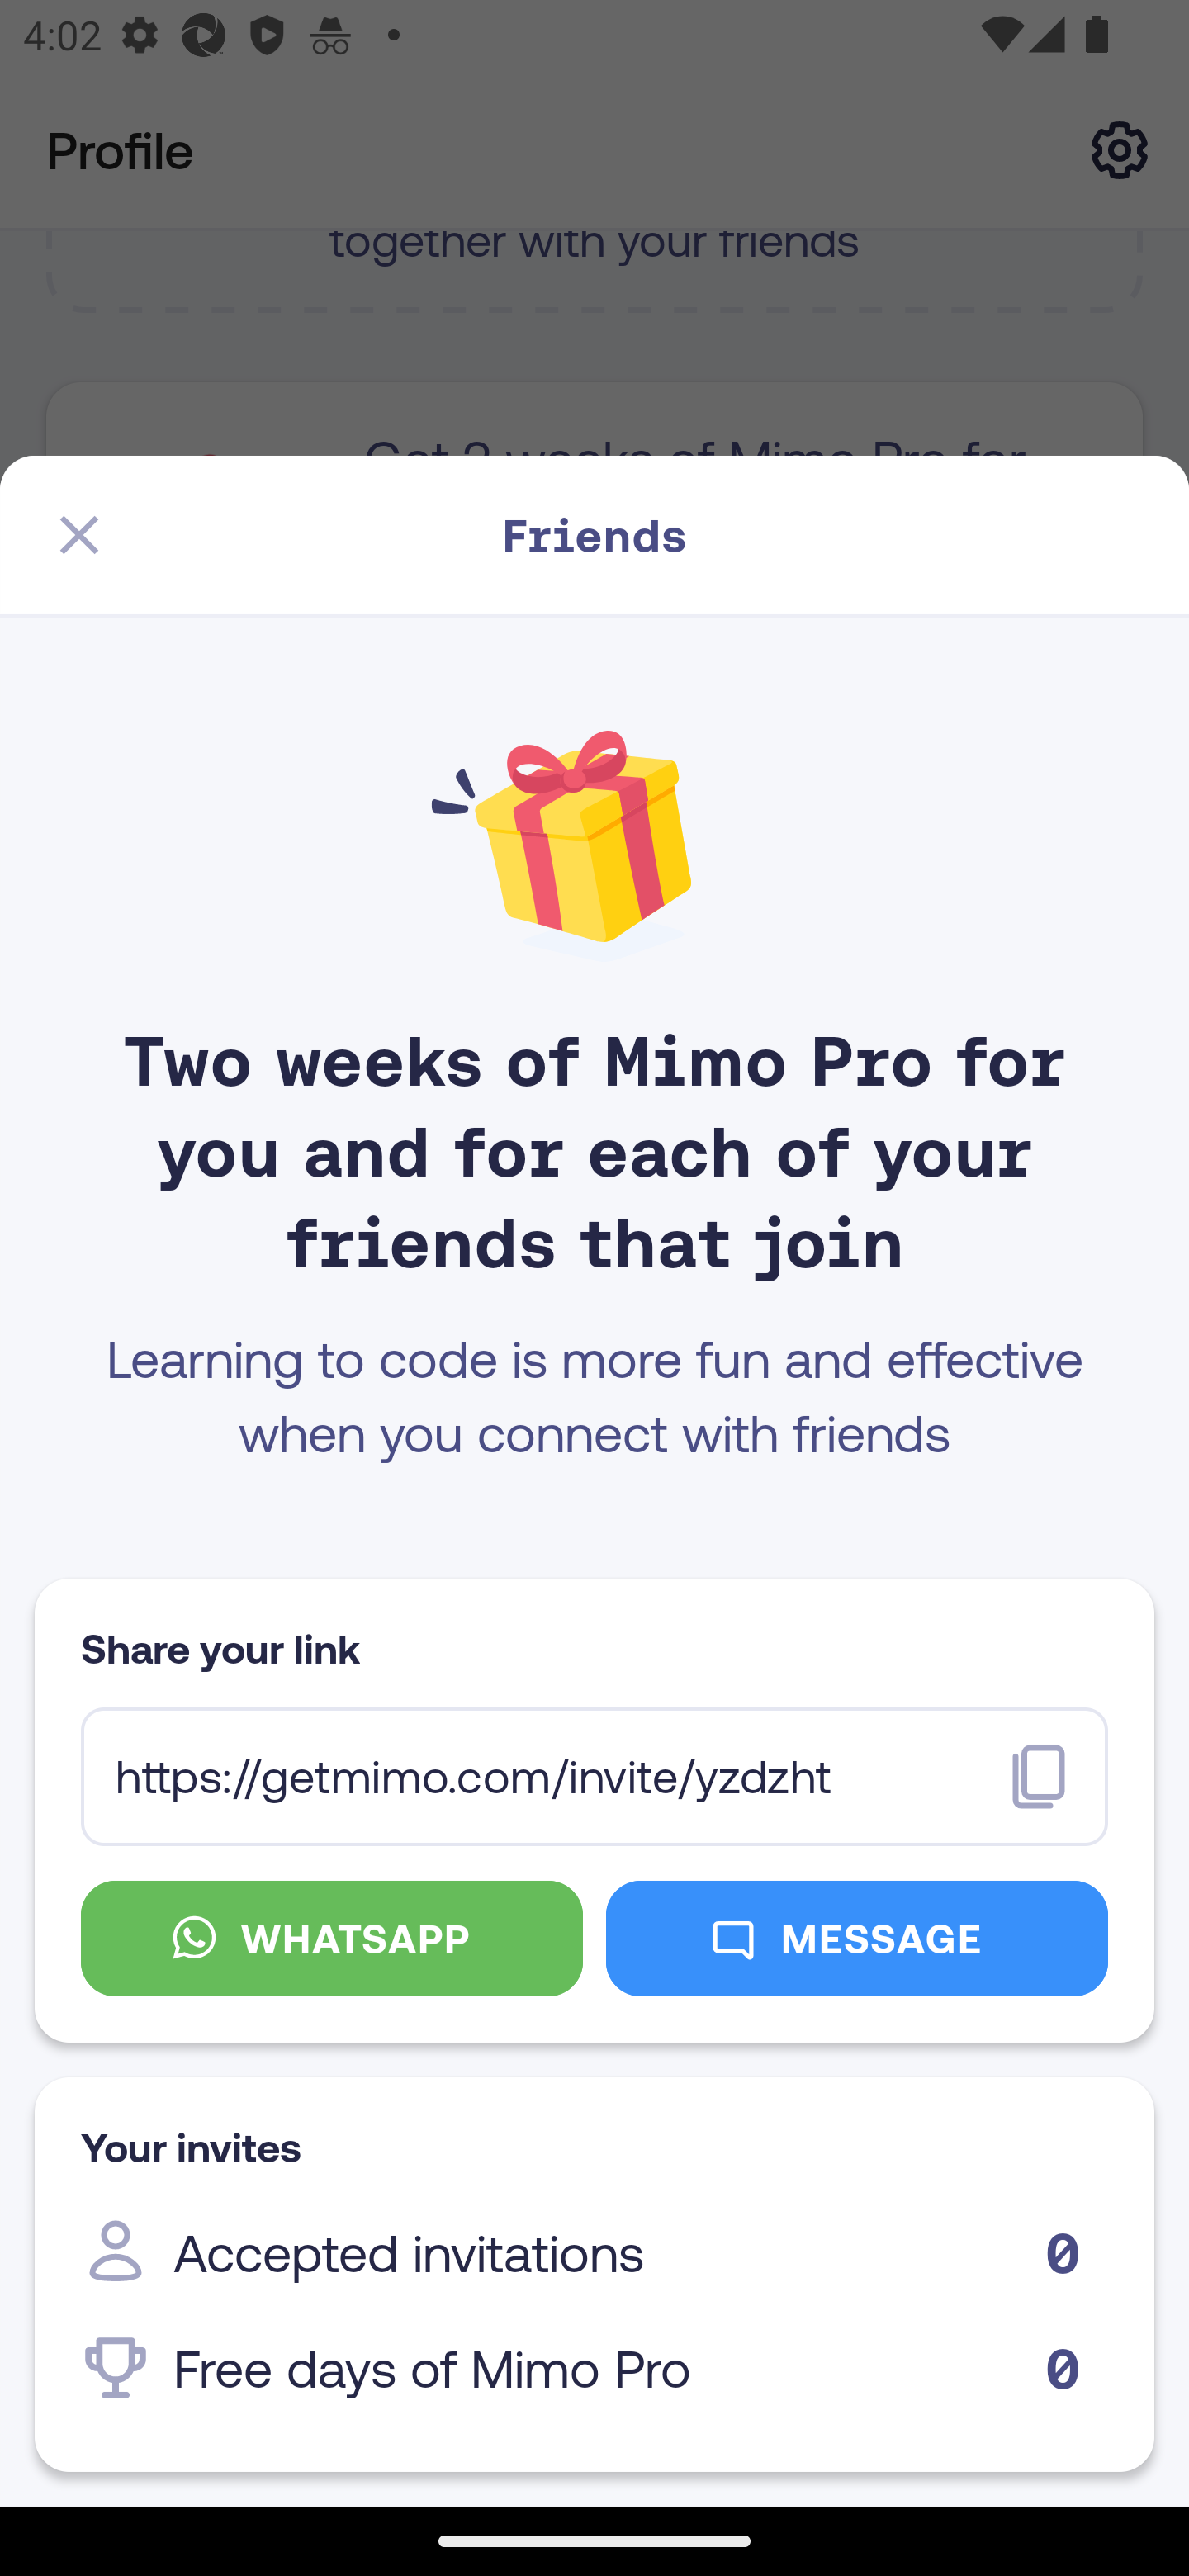 The width and height of the screenshot is (1189, 2576). Describe the element at coordinates (79, 535) in the screenshot. I see `Close` at that location.